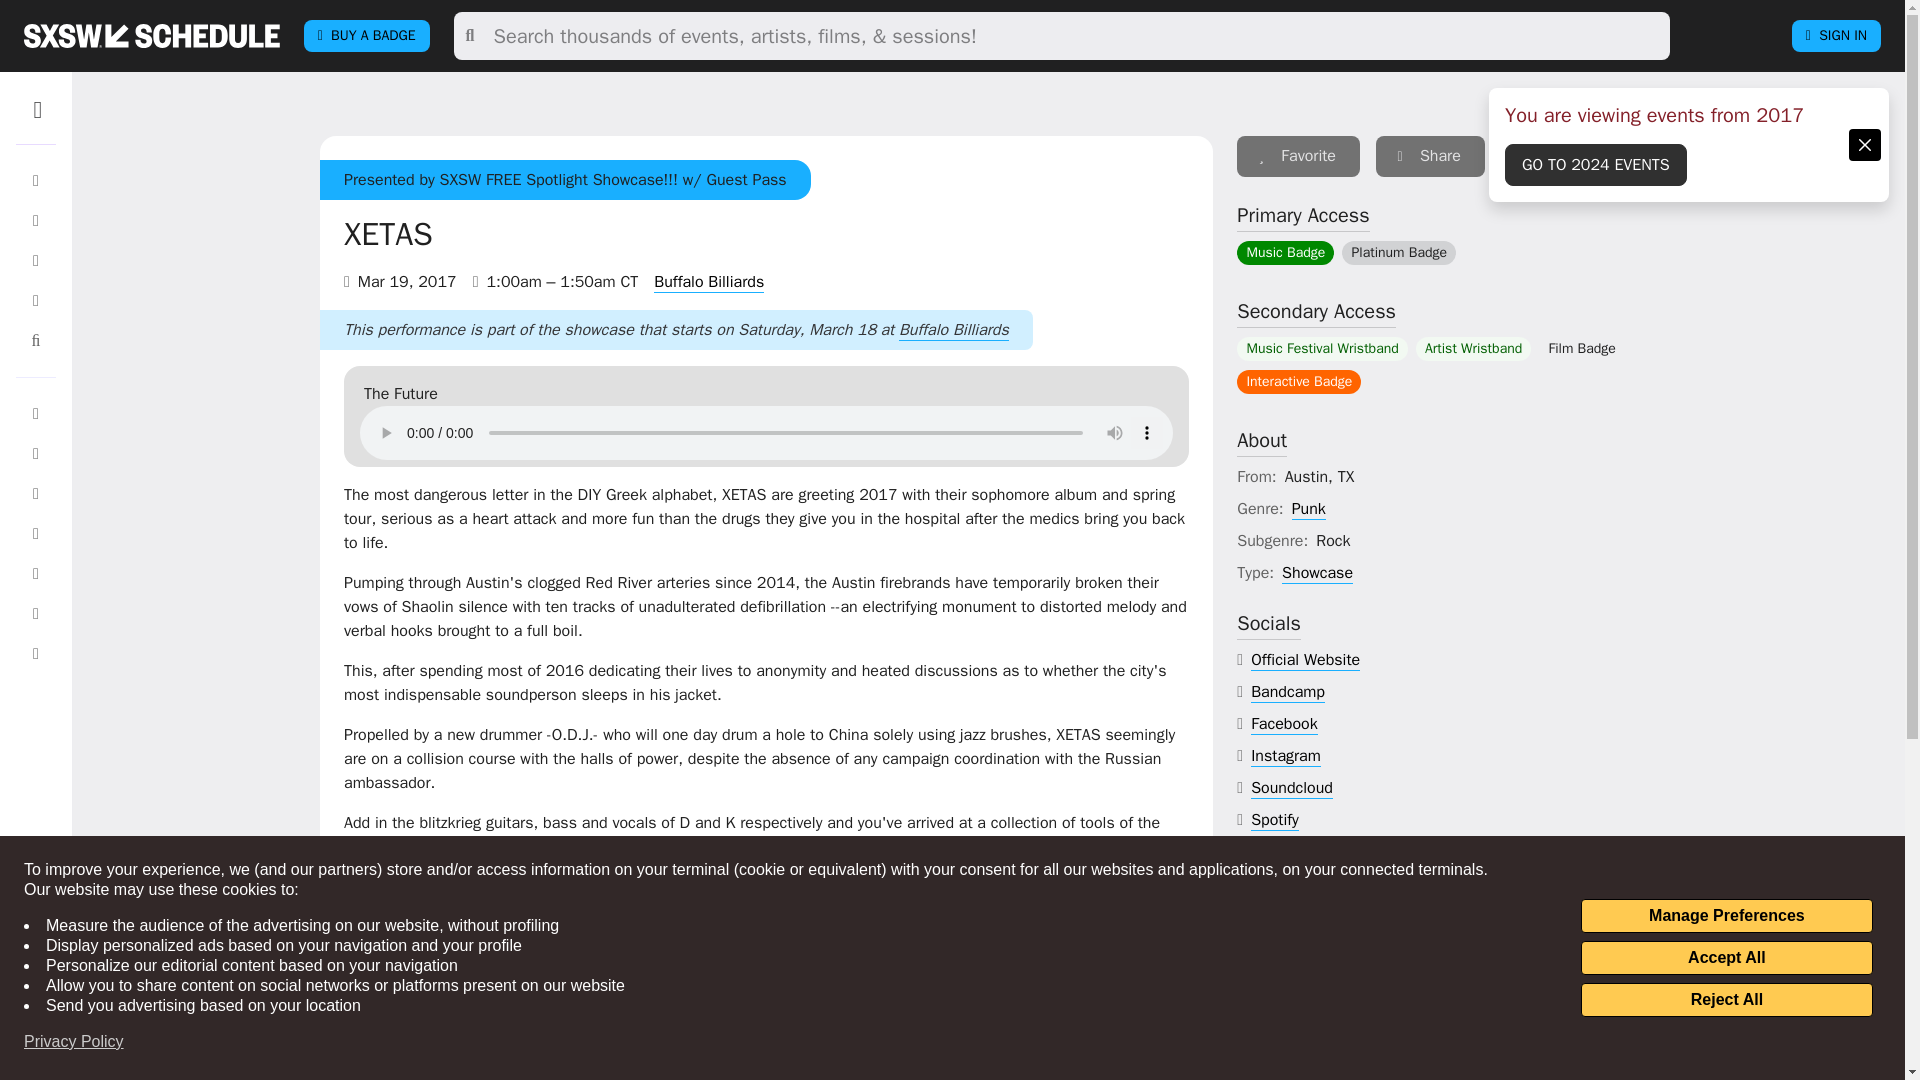 The width and height of the screenshot is (1920, 1080). What do you see at coordinates (1726, 1000) in the screenshot?
I see `Reject All` at bounding box center [1726, 1000].